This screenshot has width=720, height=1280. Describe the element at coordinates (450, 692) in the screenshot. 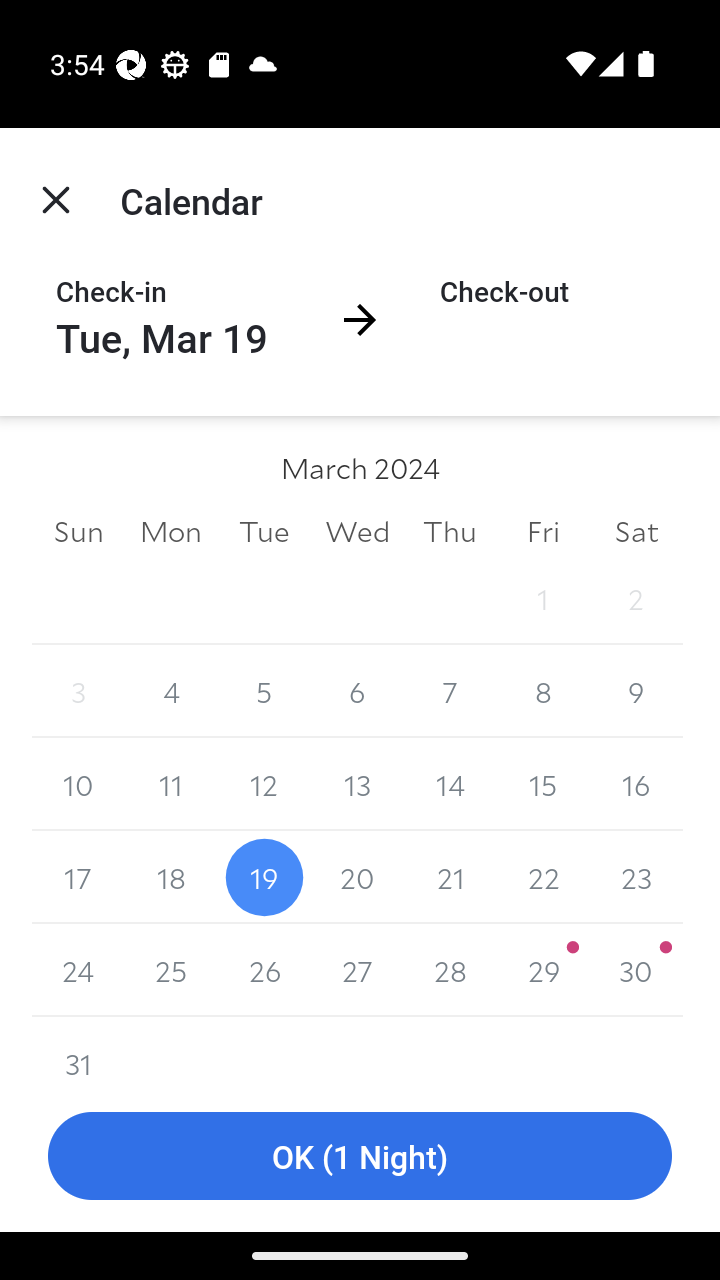

I see `7 7 March 2024` at that location.